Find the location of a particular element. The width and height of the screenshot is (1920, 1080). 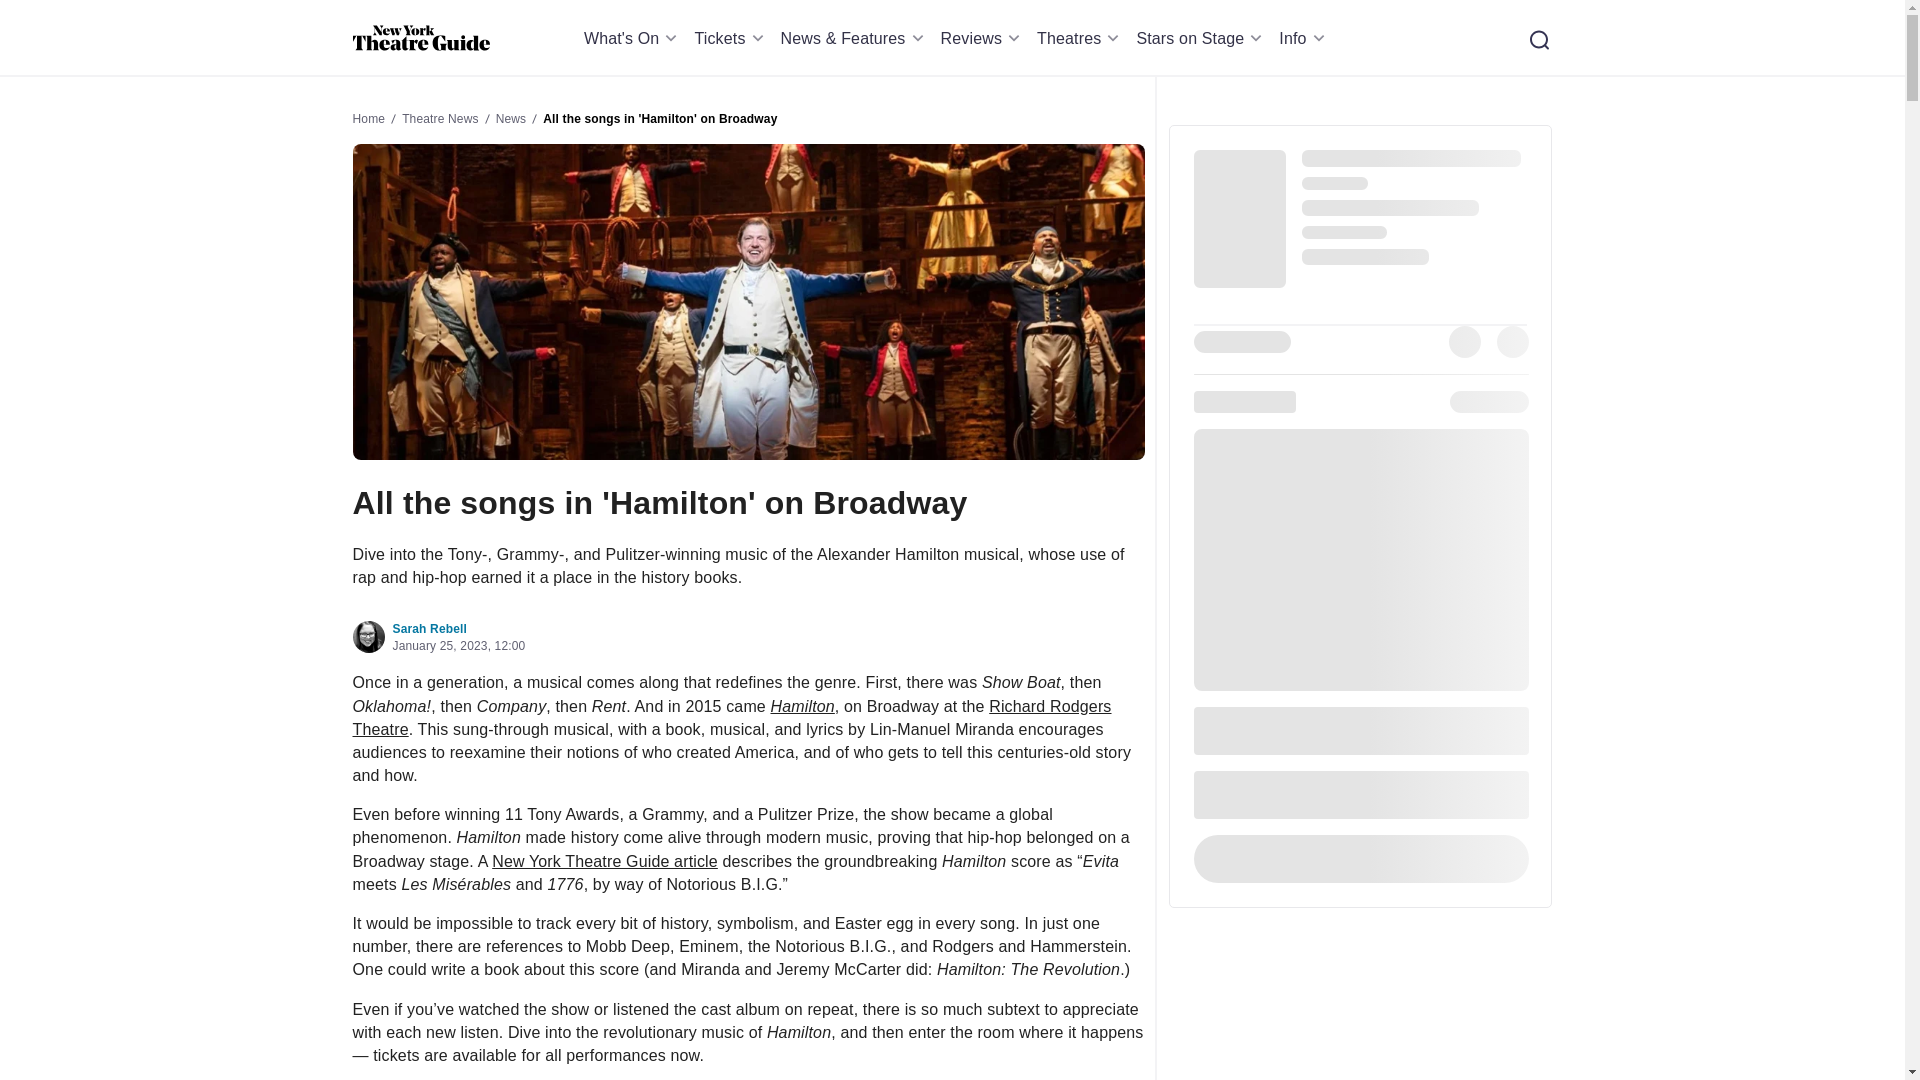

Tickets is located at coordinates (731, 38).